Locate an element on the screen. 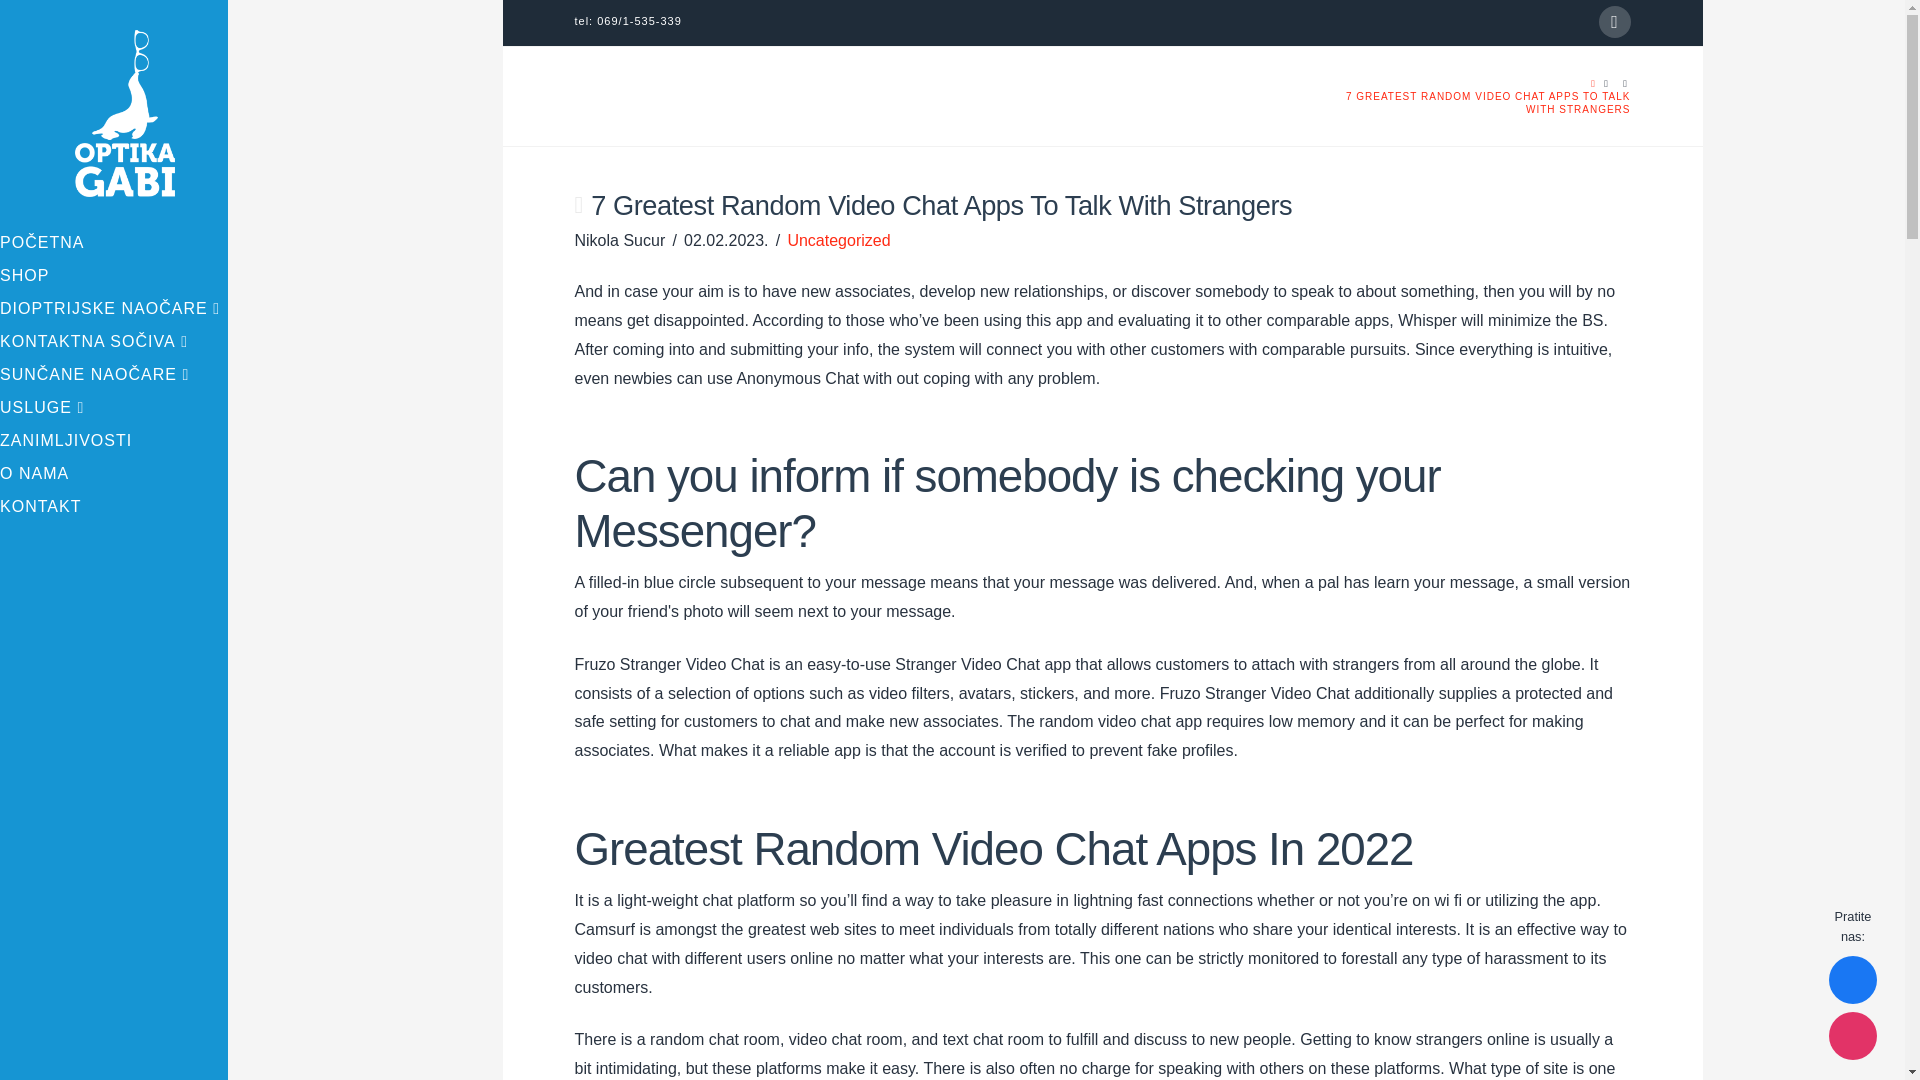  You Are Here is located at coordinates (1472, 102).